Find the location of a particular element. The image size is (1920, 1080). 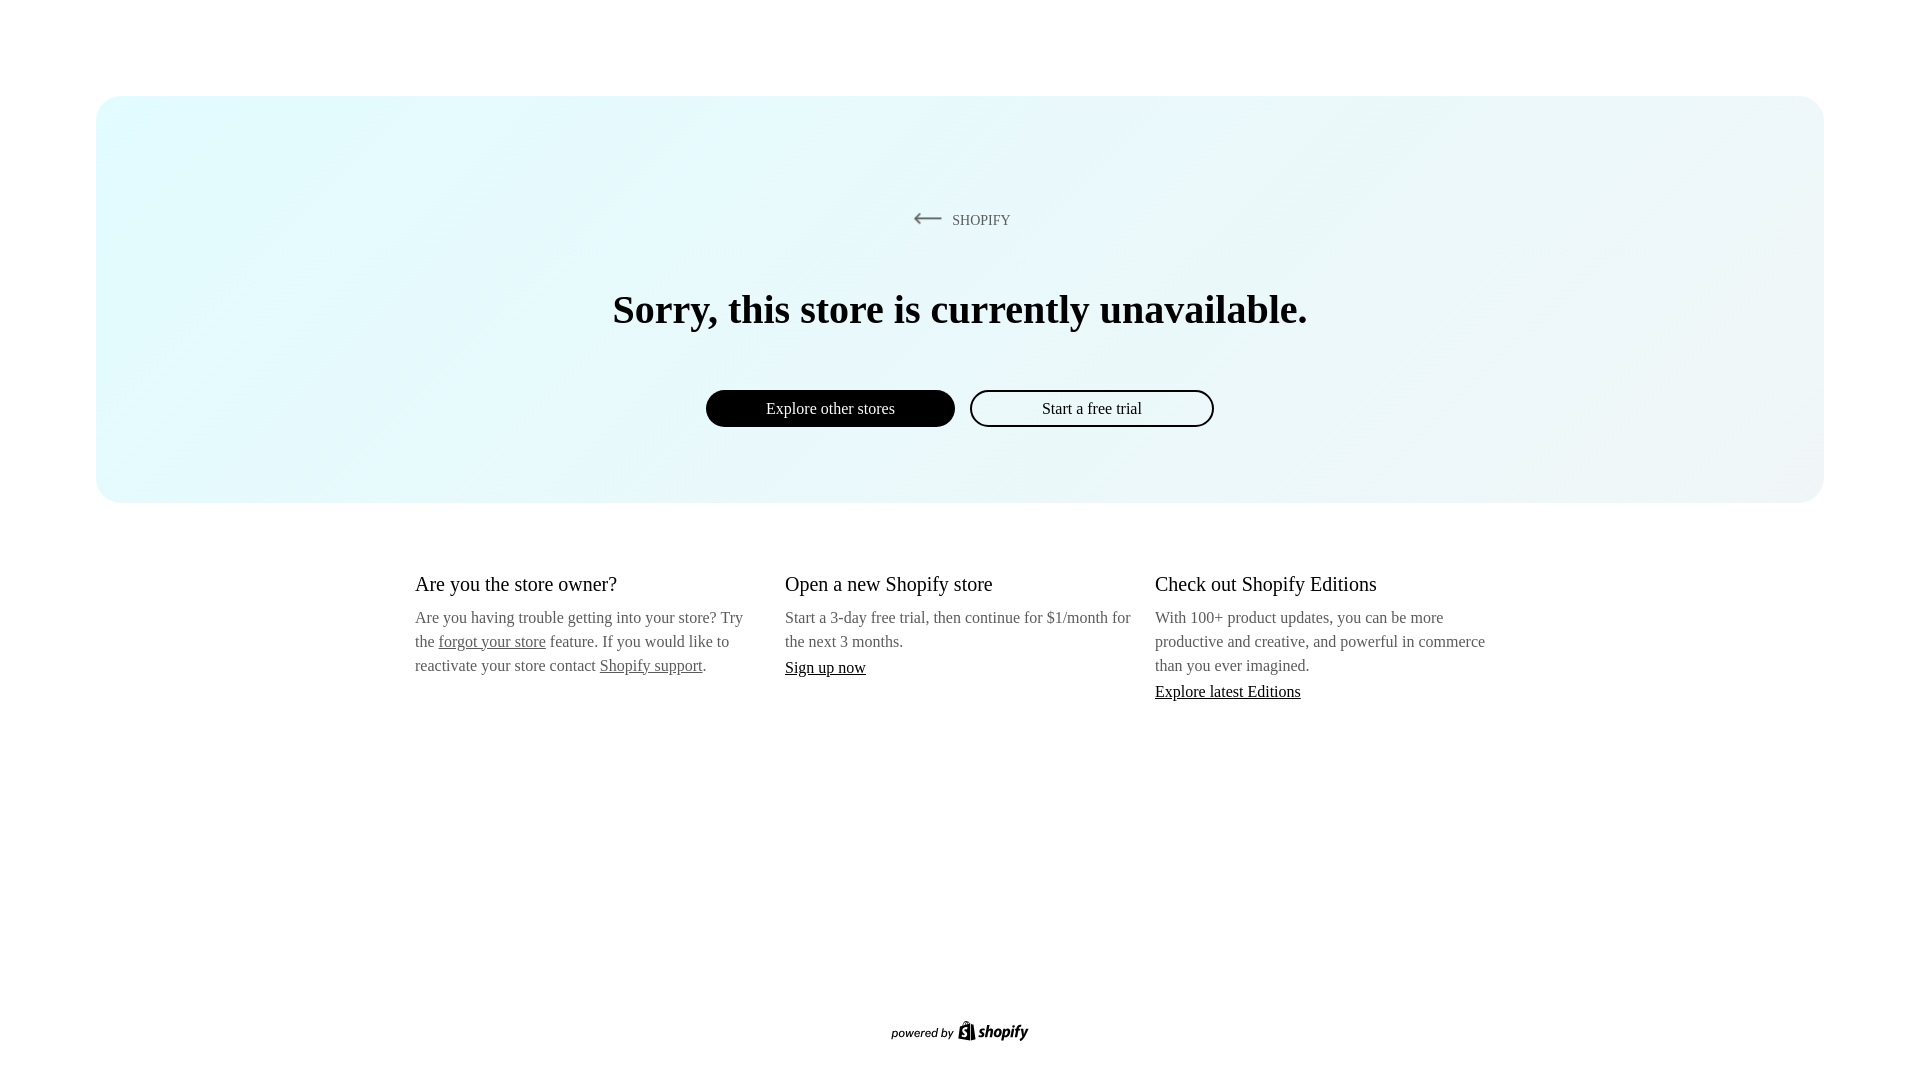

Explore other stores is located at coordinates (830, 408).